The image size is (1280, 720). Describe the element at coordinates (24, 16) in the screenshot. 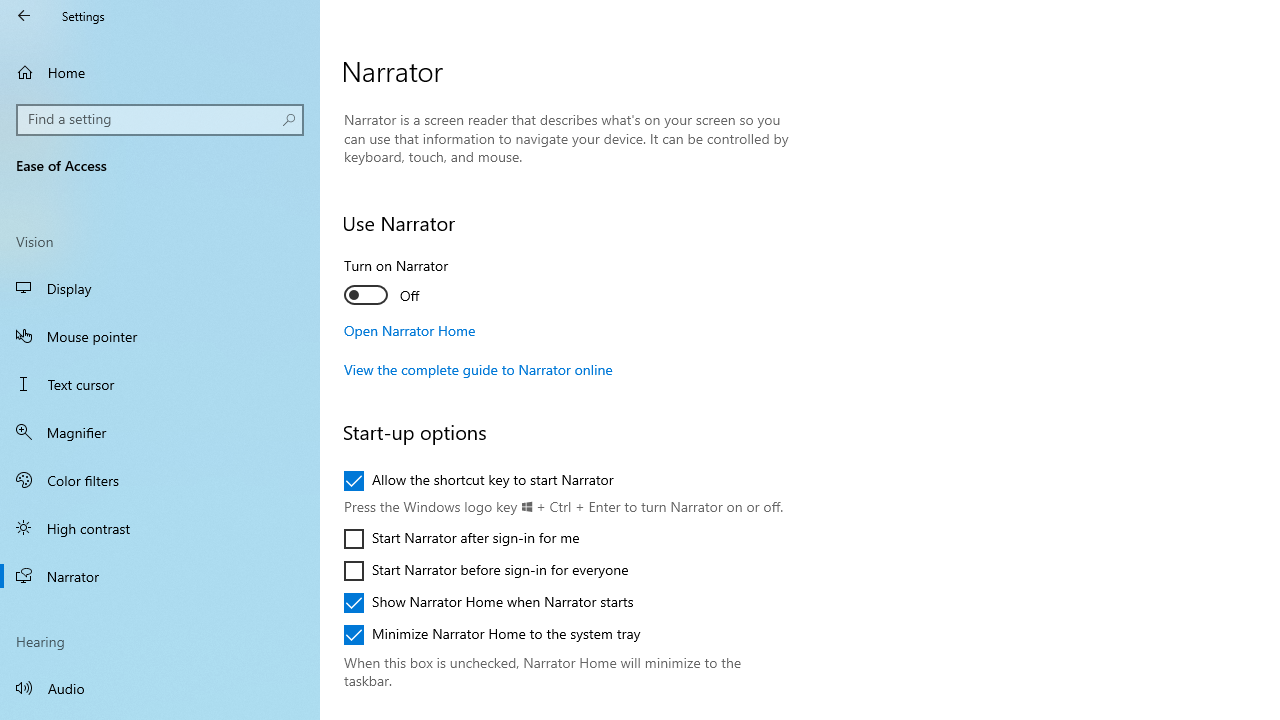

I see `Back` at that location.